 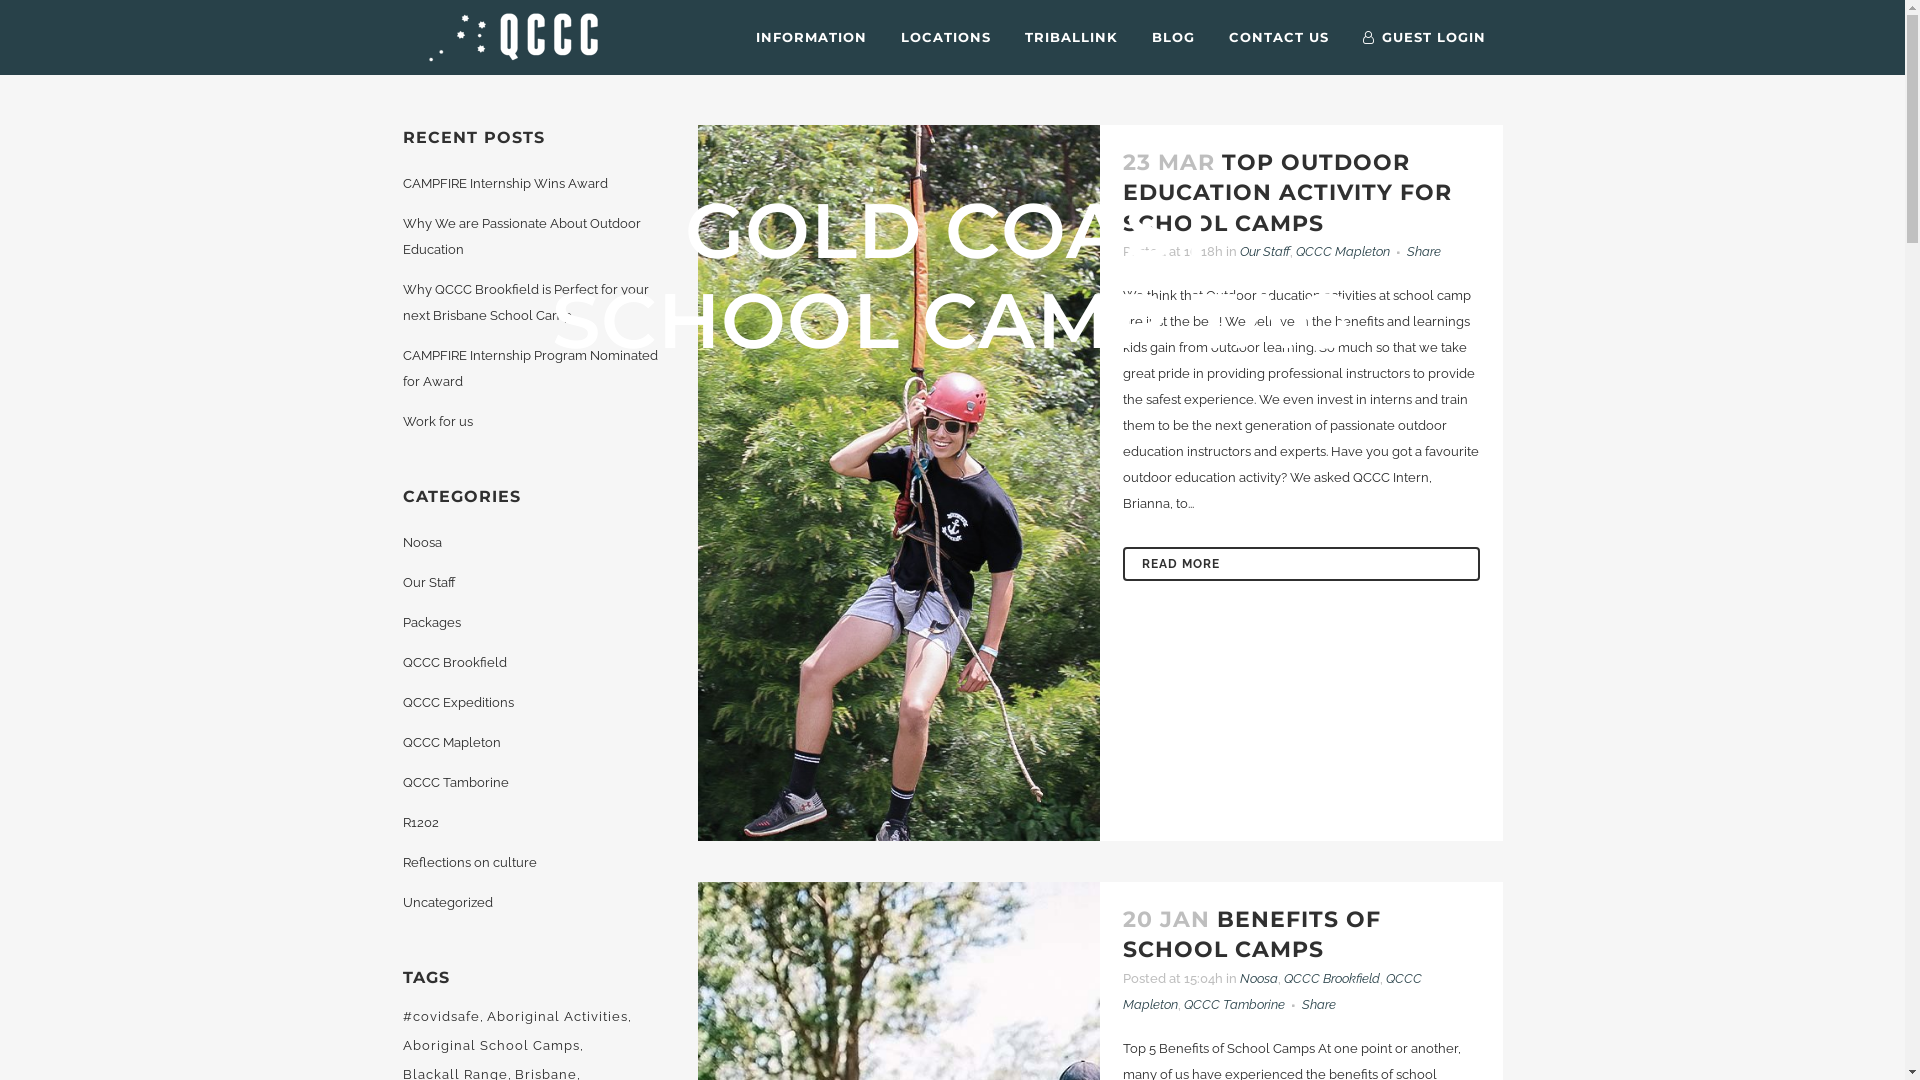 I want to click on Packages, so click(x=431, y=622).